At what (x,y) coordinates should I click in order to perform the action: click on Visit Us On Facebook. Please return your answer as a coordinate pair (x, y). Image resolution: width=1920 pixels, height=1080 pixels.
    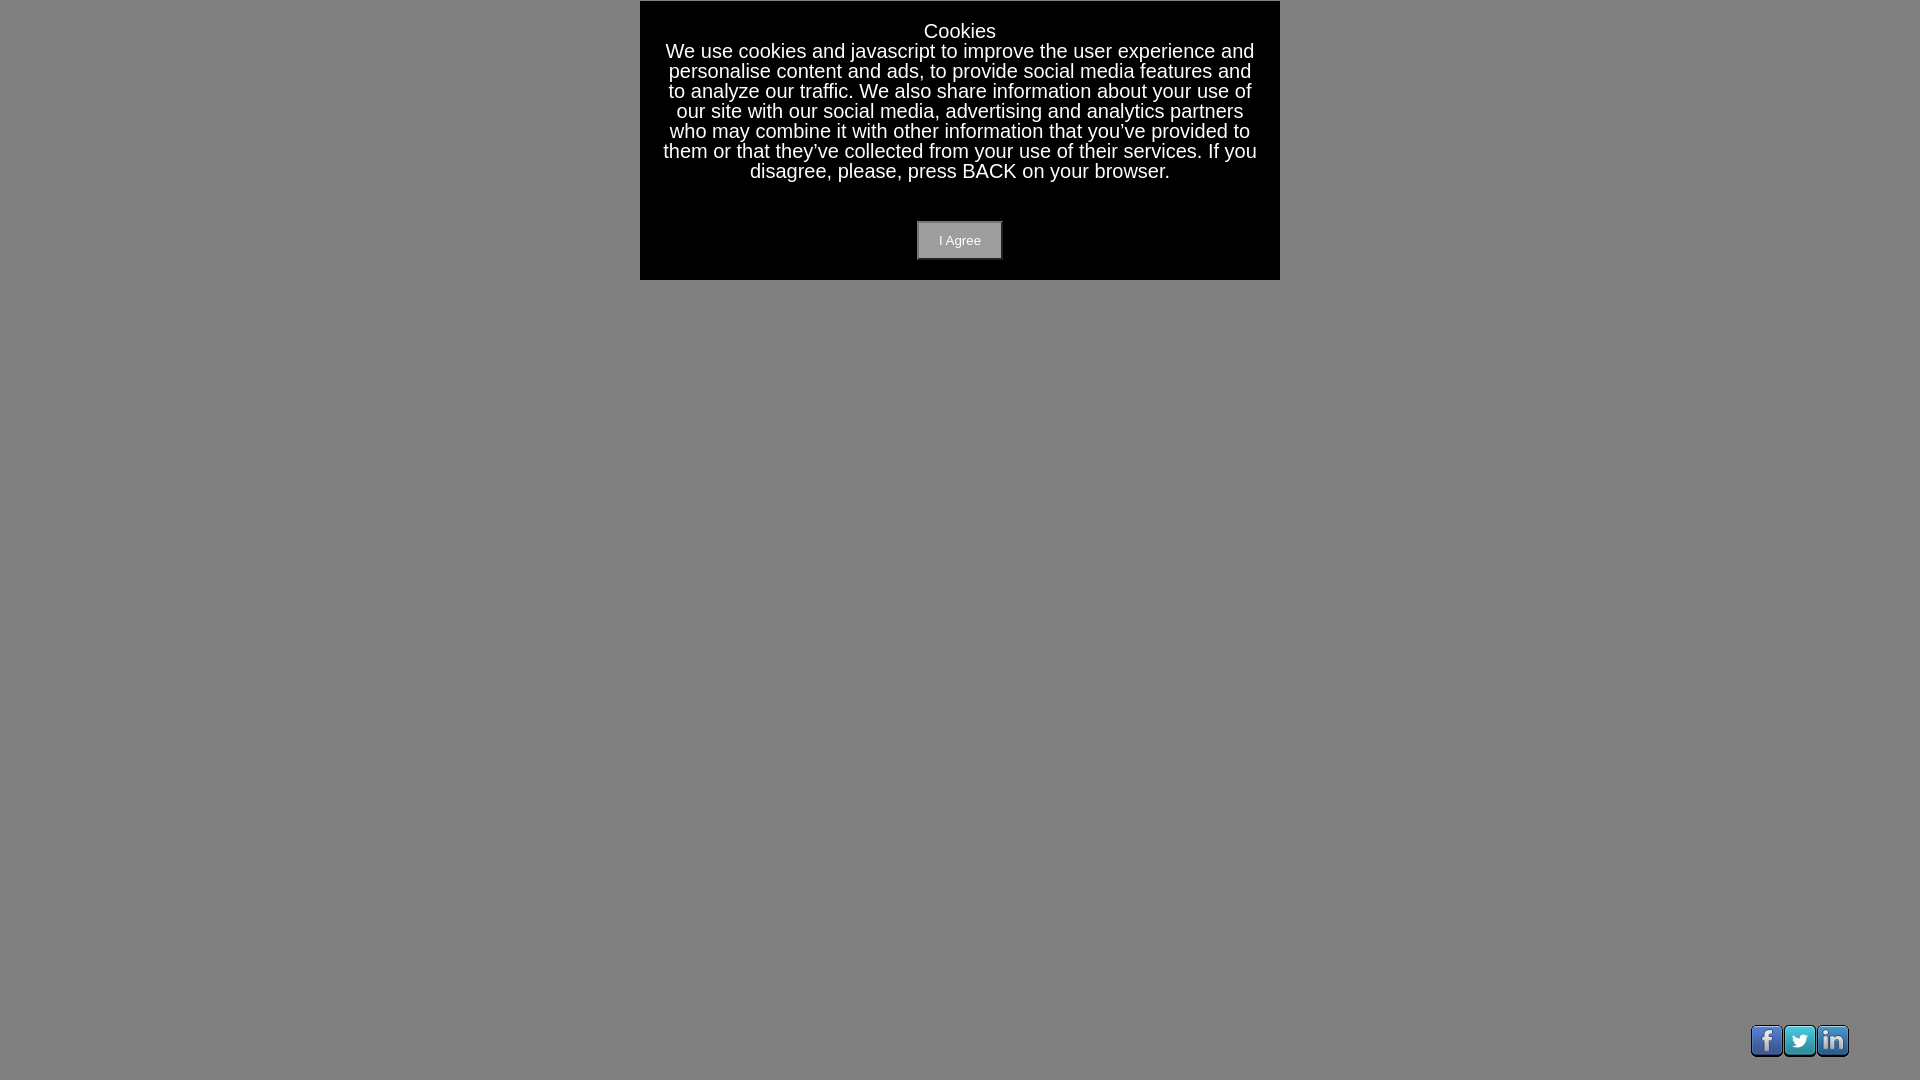
    Looking at the image, I should click on (1766, 1052).